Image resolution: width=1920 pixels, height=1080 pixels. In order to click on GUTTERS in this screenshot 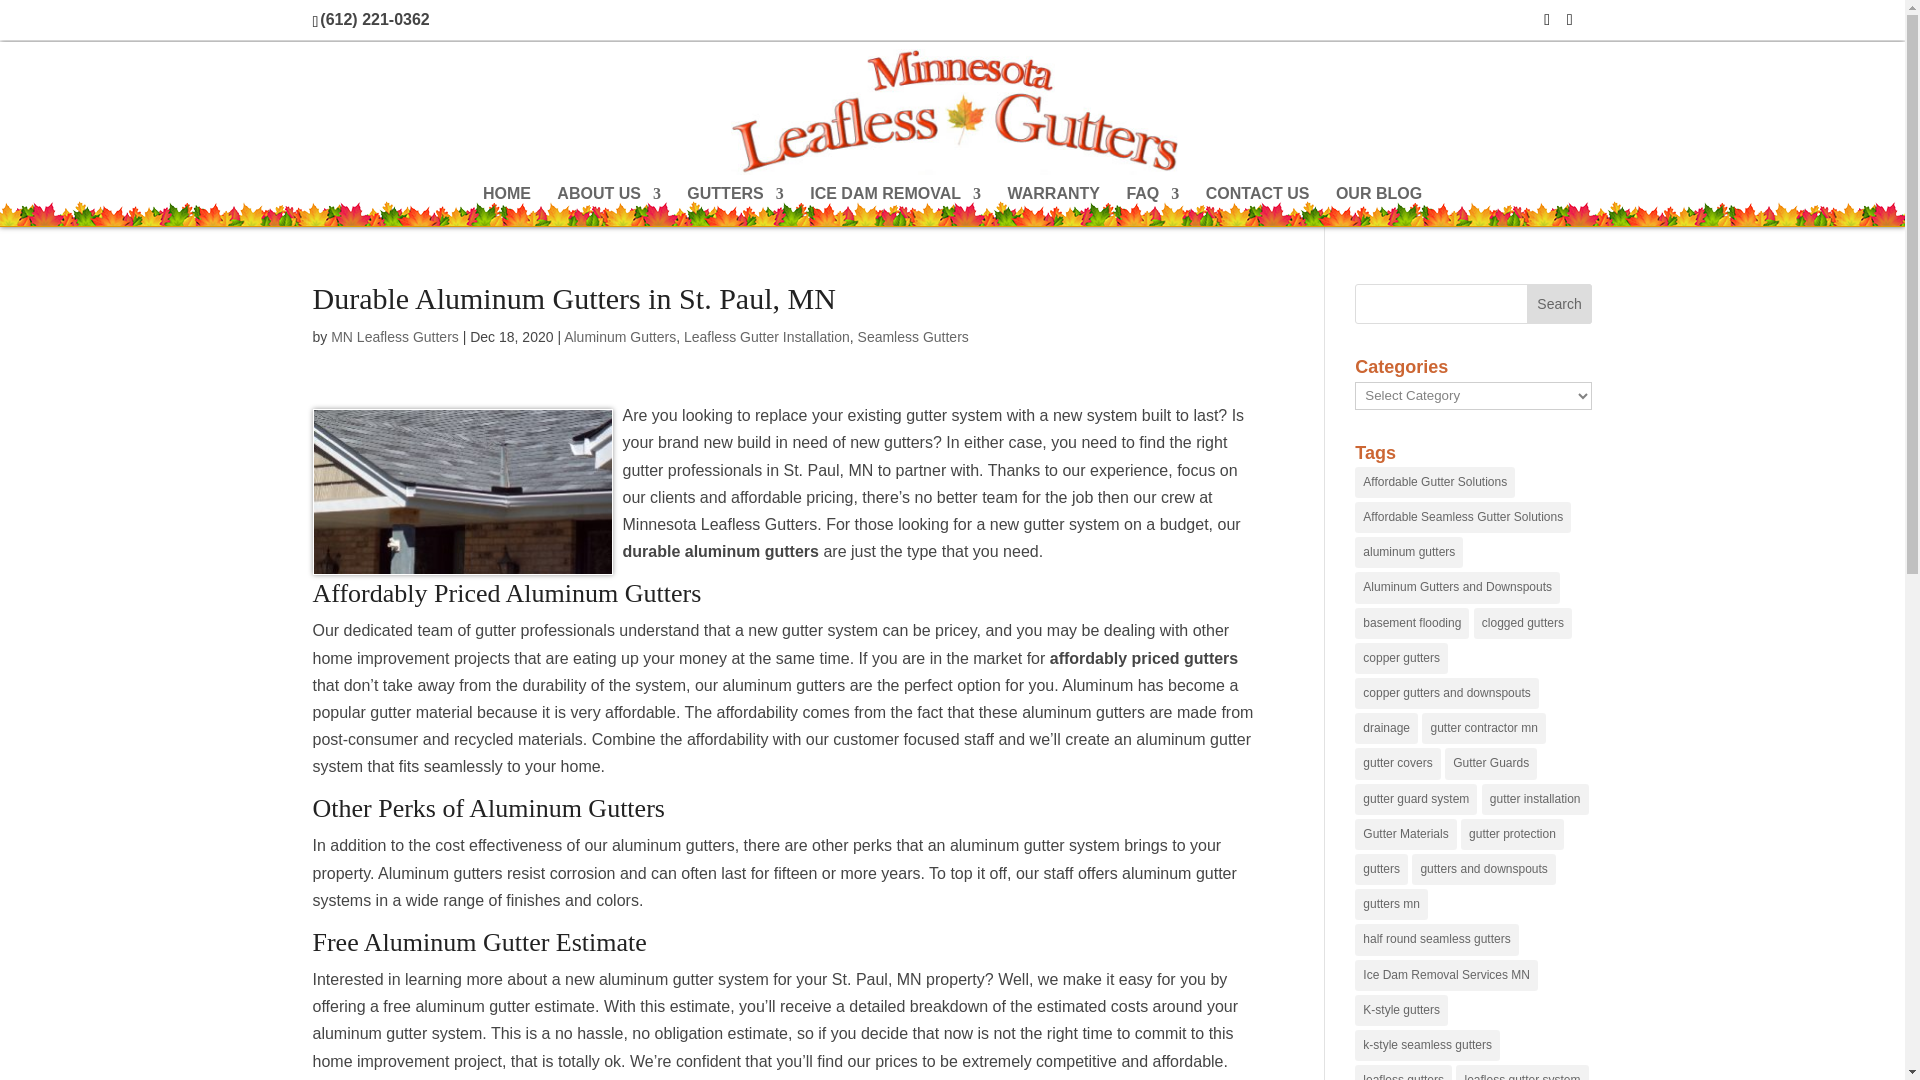, I will do `click(735, 206)`.